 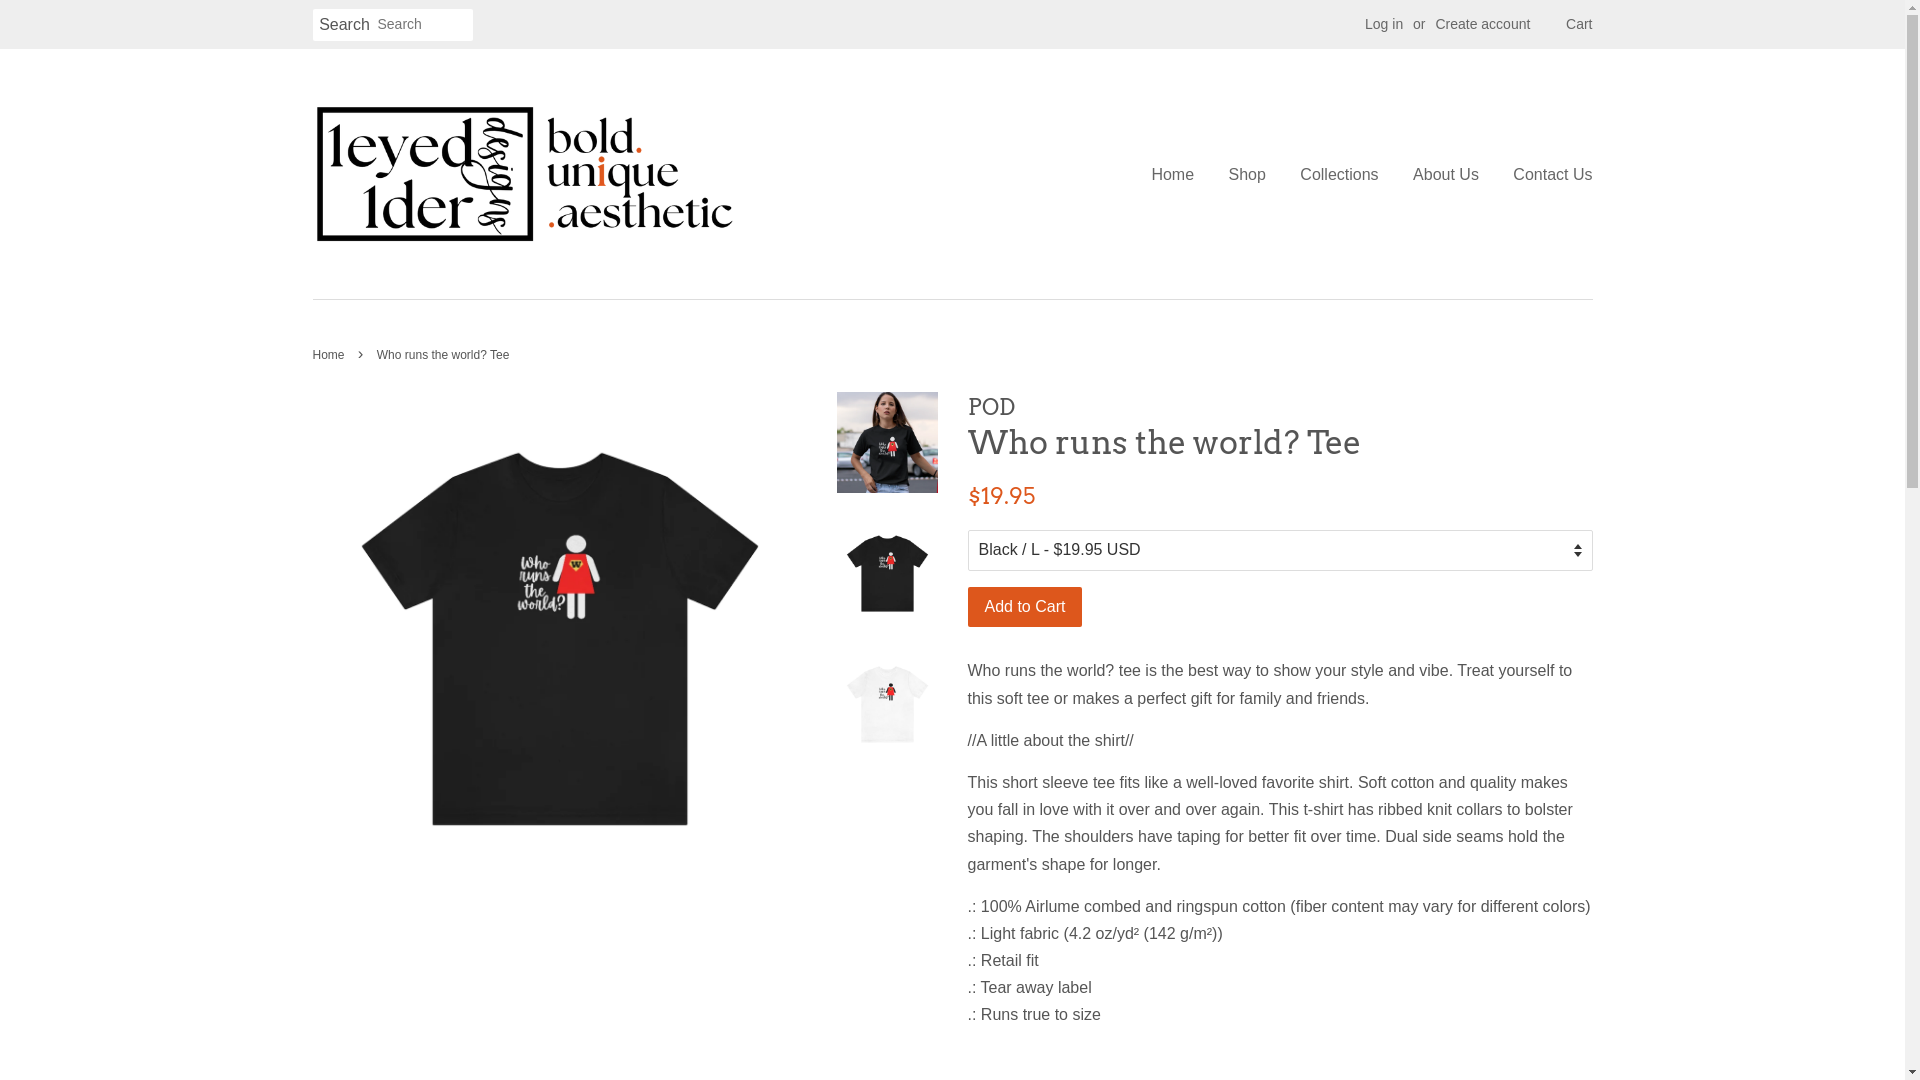 What do you see at coordinates (1248, 174) in the screenshot?
I see `Shop` at bounding box center [1248, 174].